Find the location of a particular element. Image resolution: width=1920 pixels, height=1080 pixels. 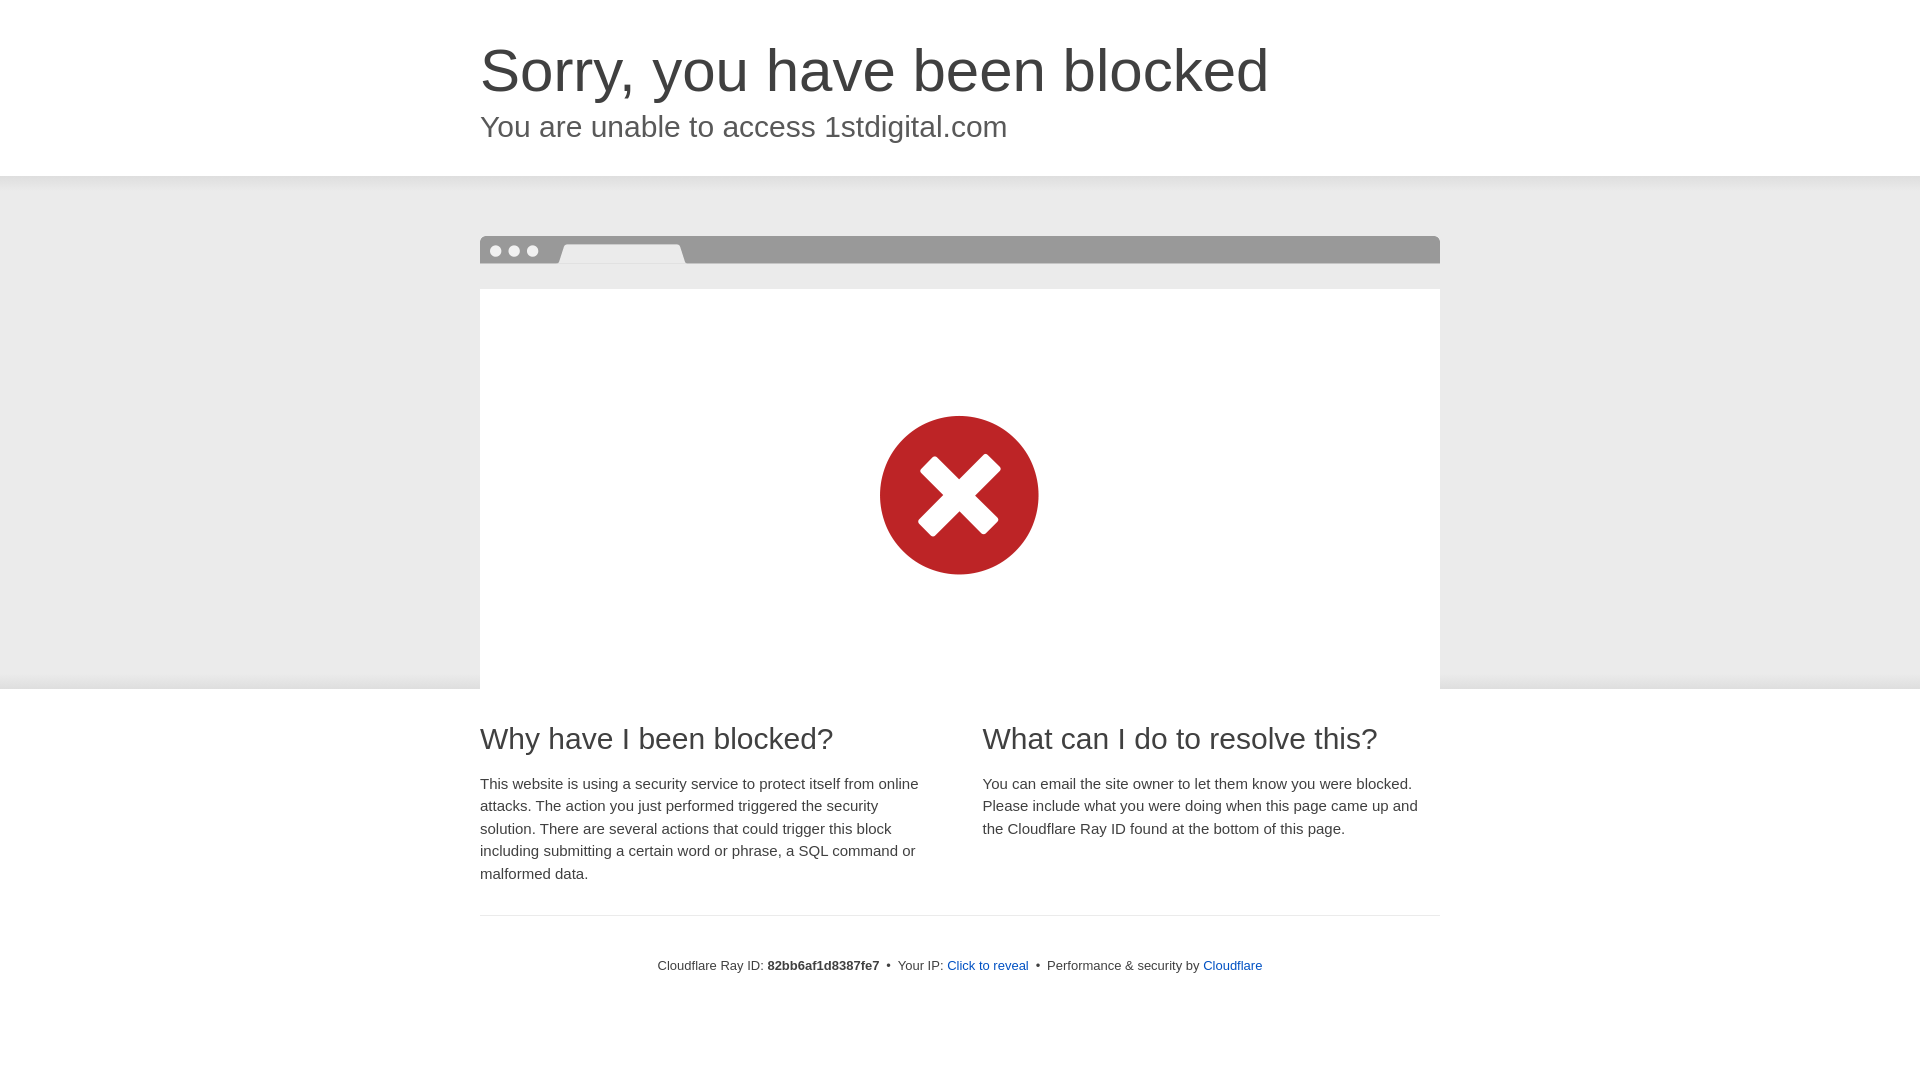

Cloudflare is located at coordinates (1232, 966).